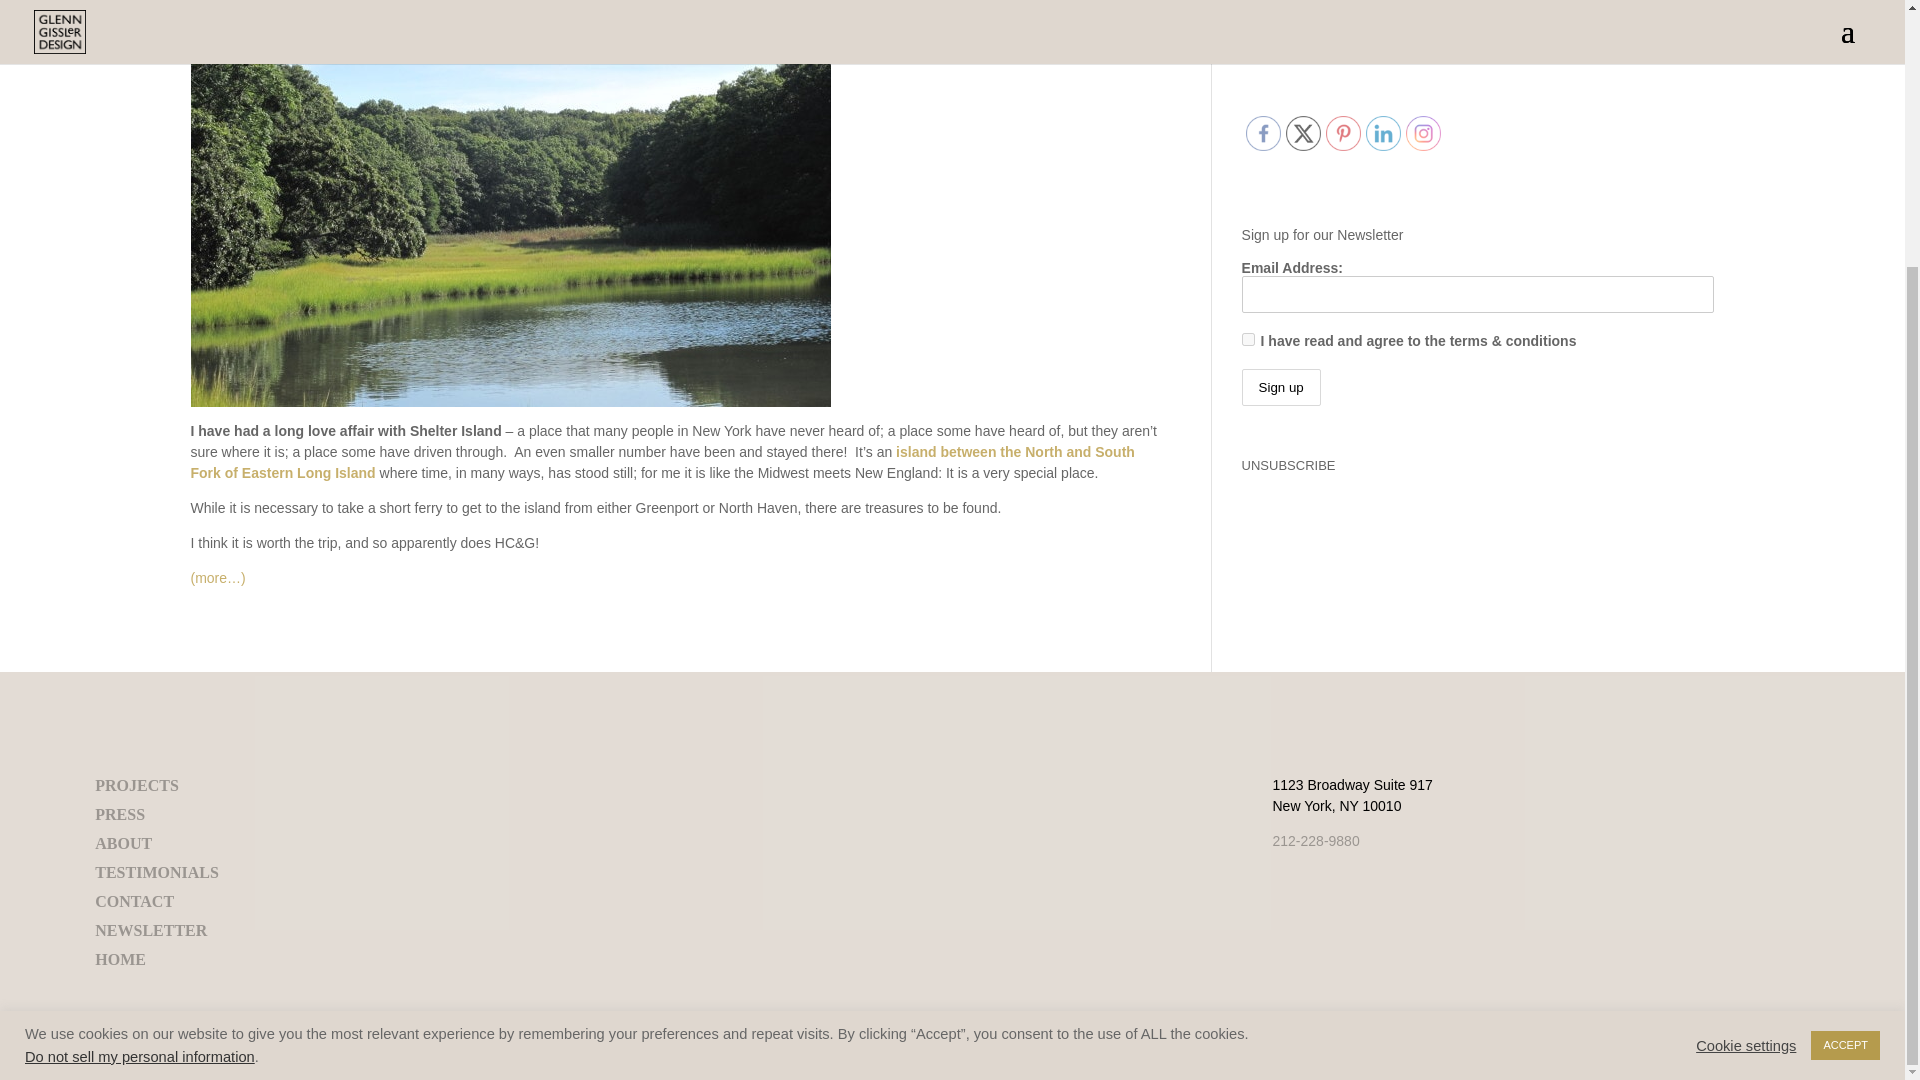 Image resolution: width=1920 pixels, height=1080 pixels. I want to click on Sign up, so click(1281, 388).